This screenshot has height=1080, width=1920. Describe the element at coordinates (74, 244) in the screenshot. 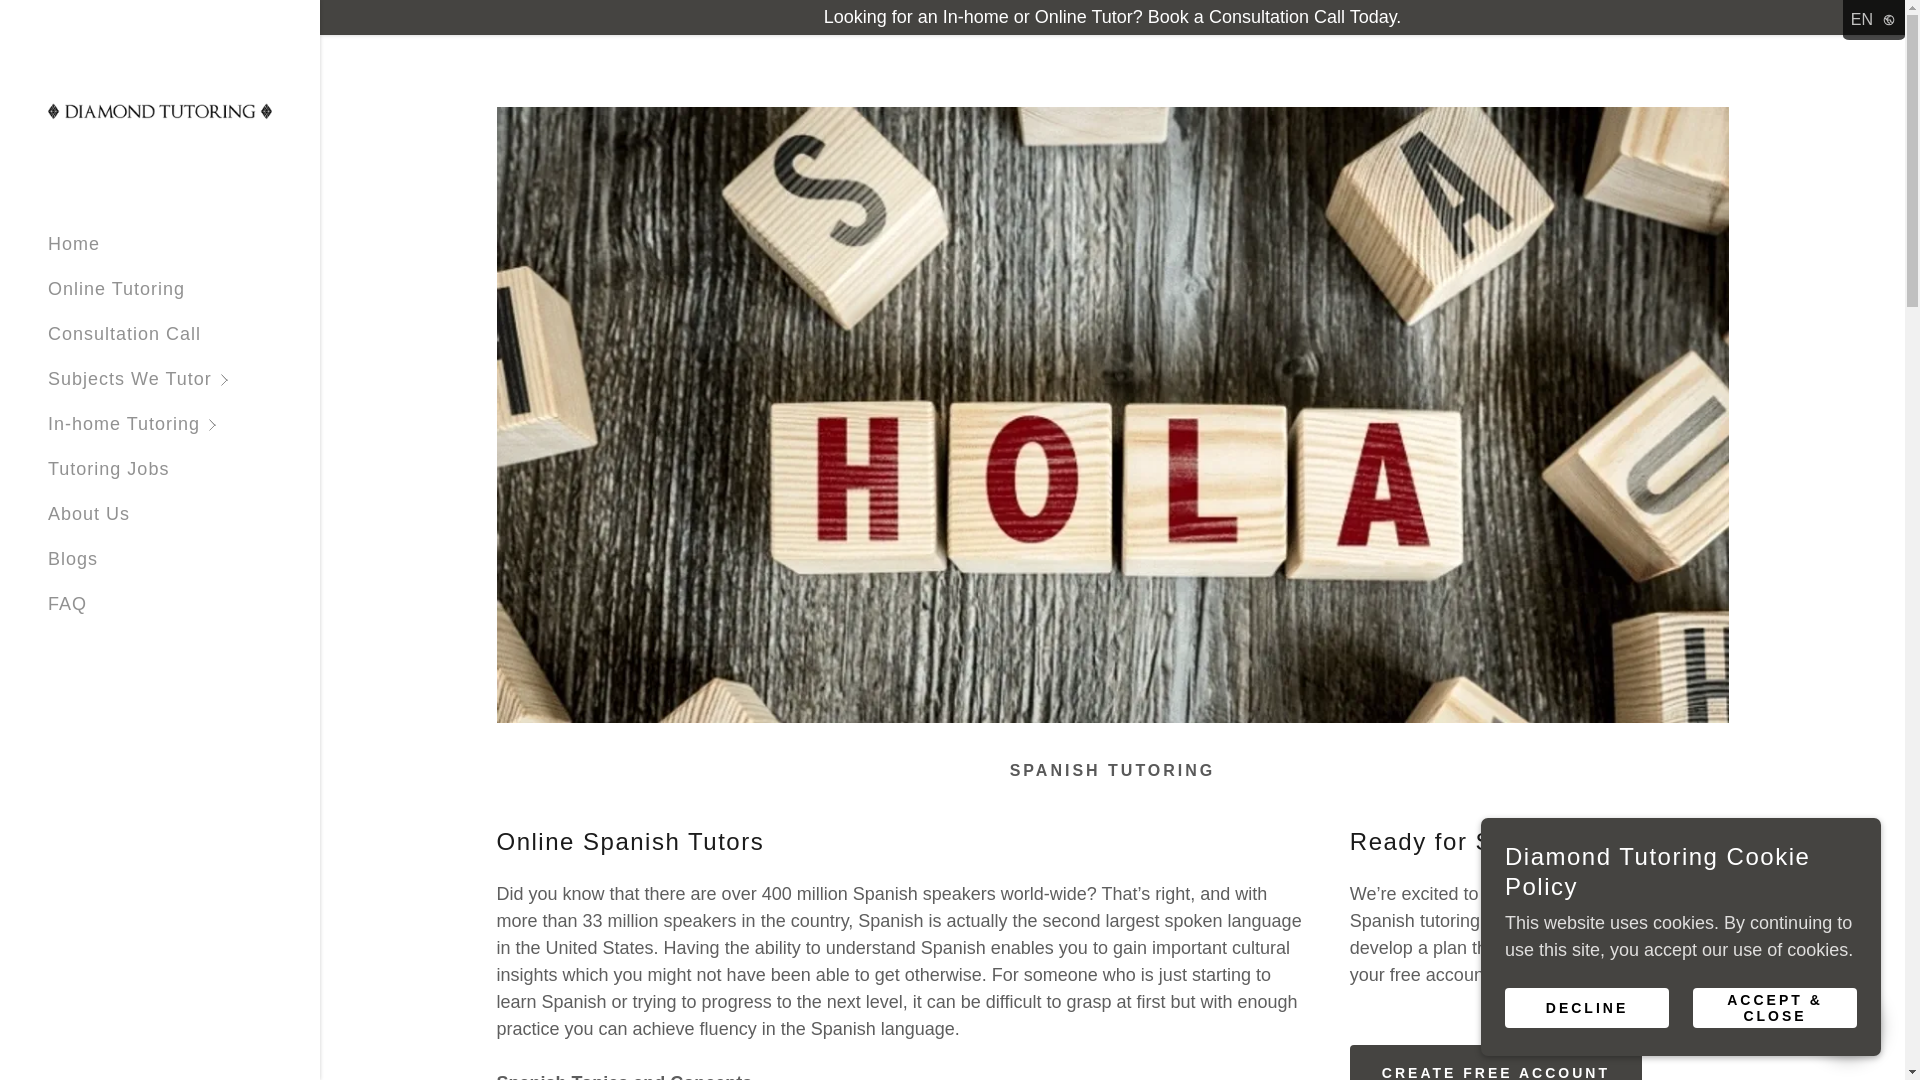

I see `Home` at that location.